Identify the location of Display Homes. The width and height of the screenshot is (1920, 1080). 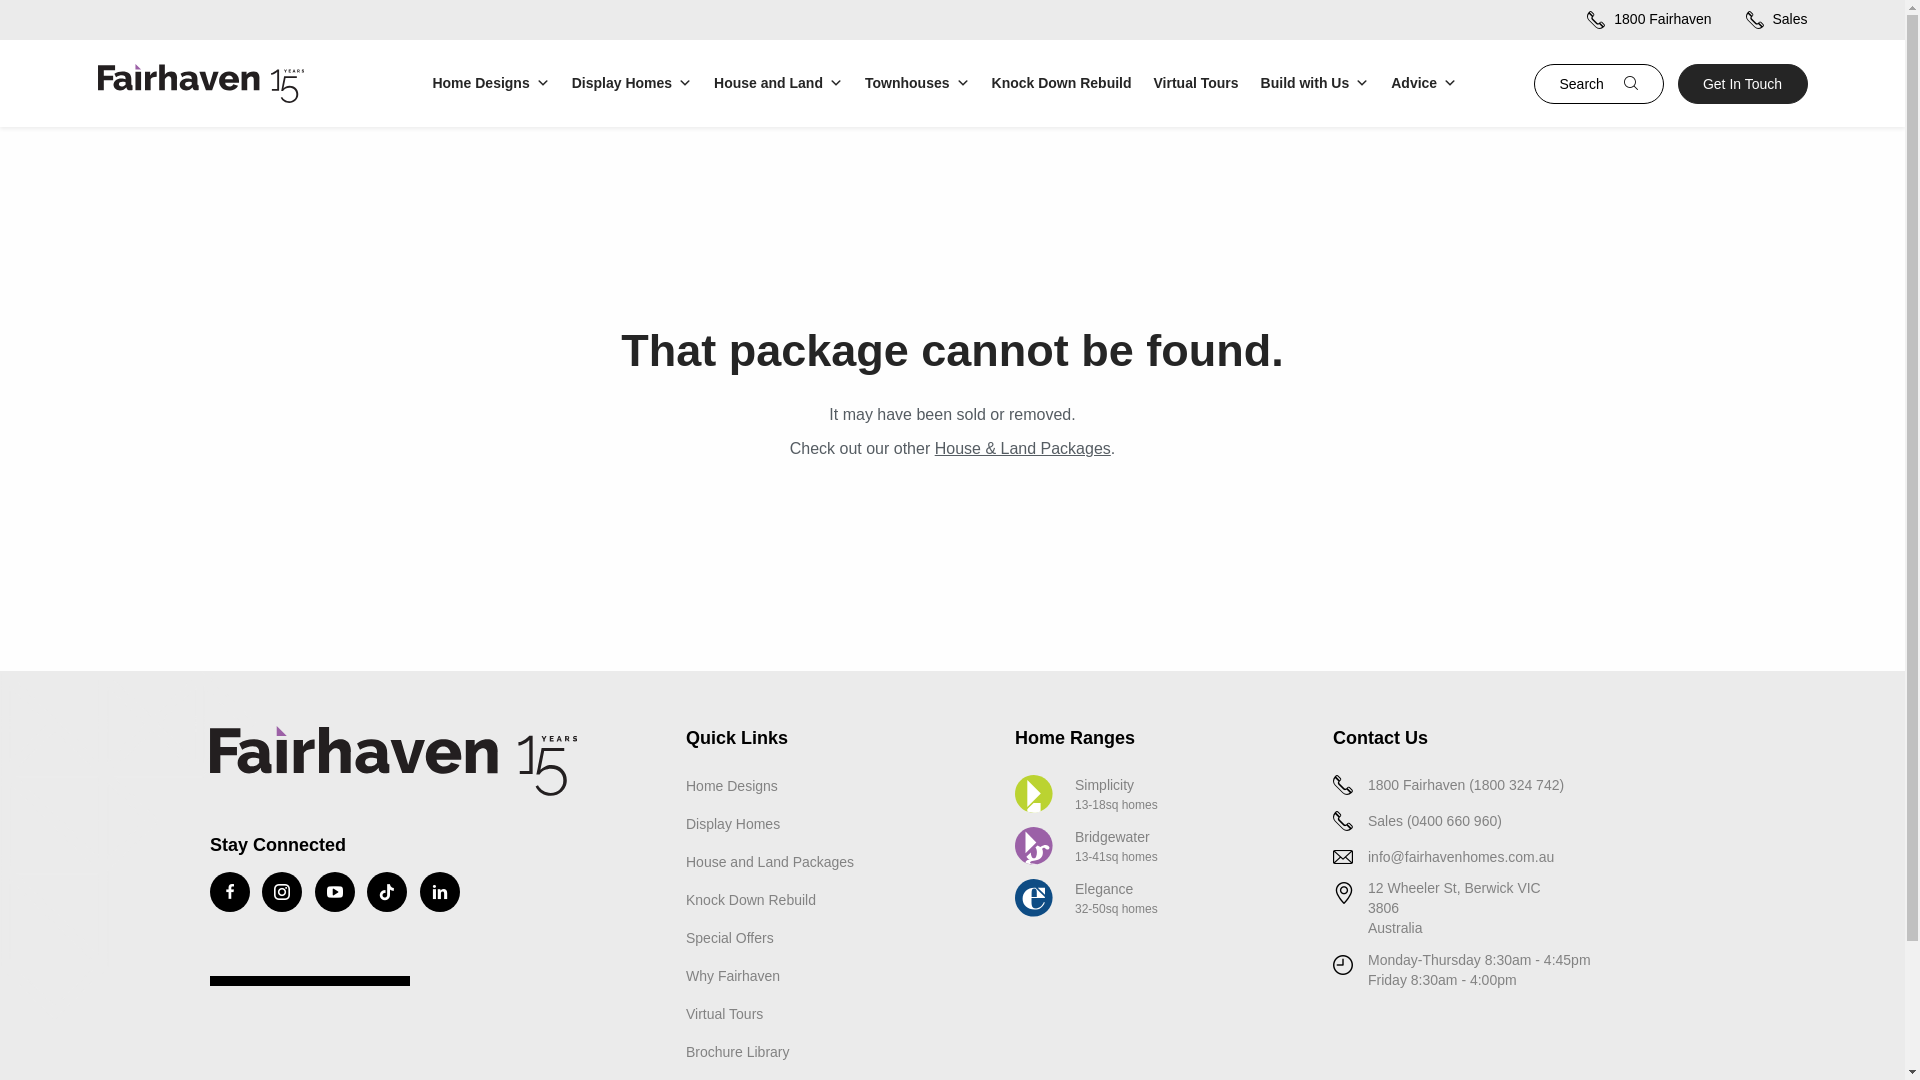
(633, 84).